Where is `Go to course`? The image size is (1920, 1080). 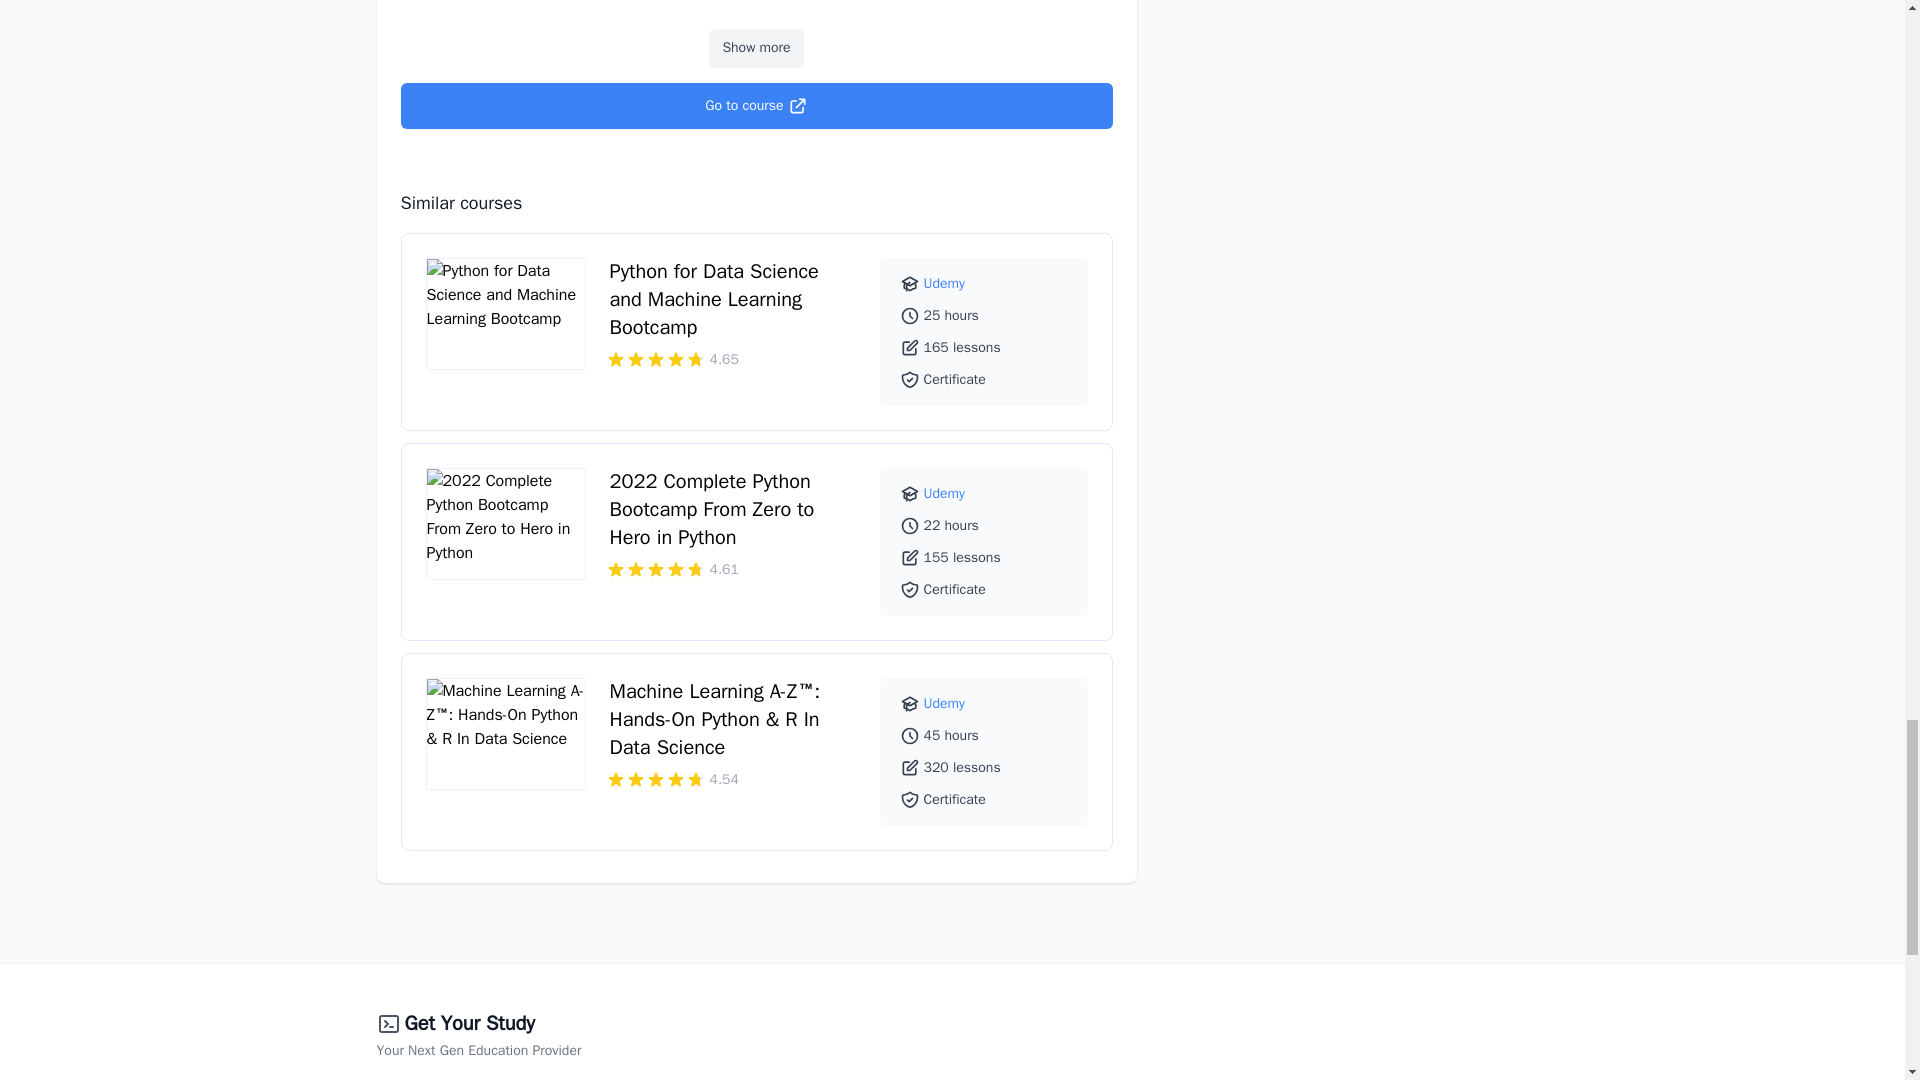 Go to course is located at coordinates (755, 106).